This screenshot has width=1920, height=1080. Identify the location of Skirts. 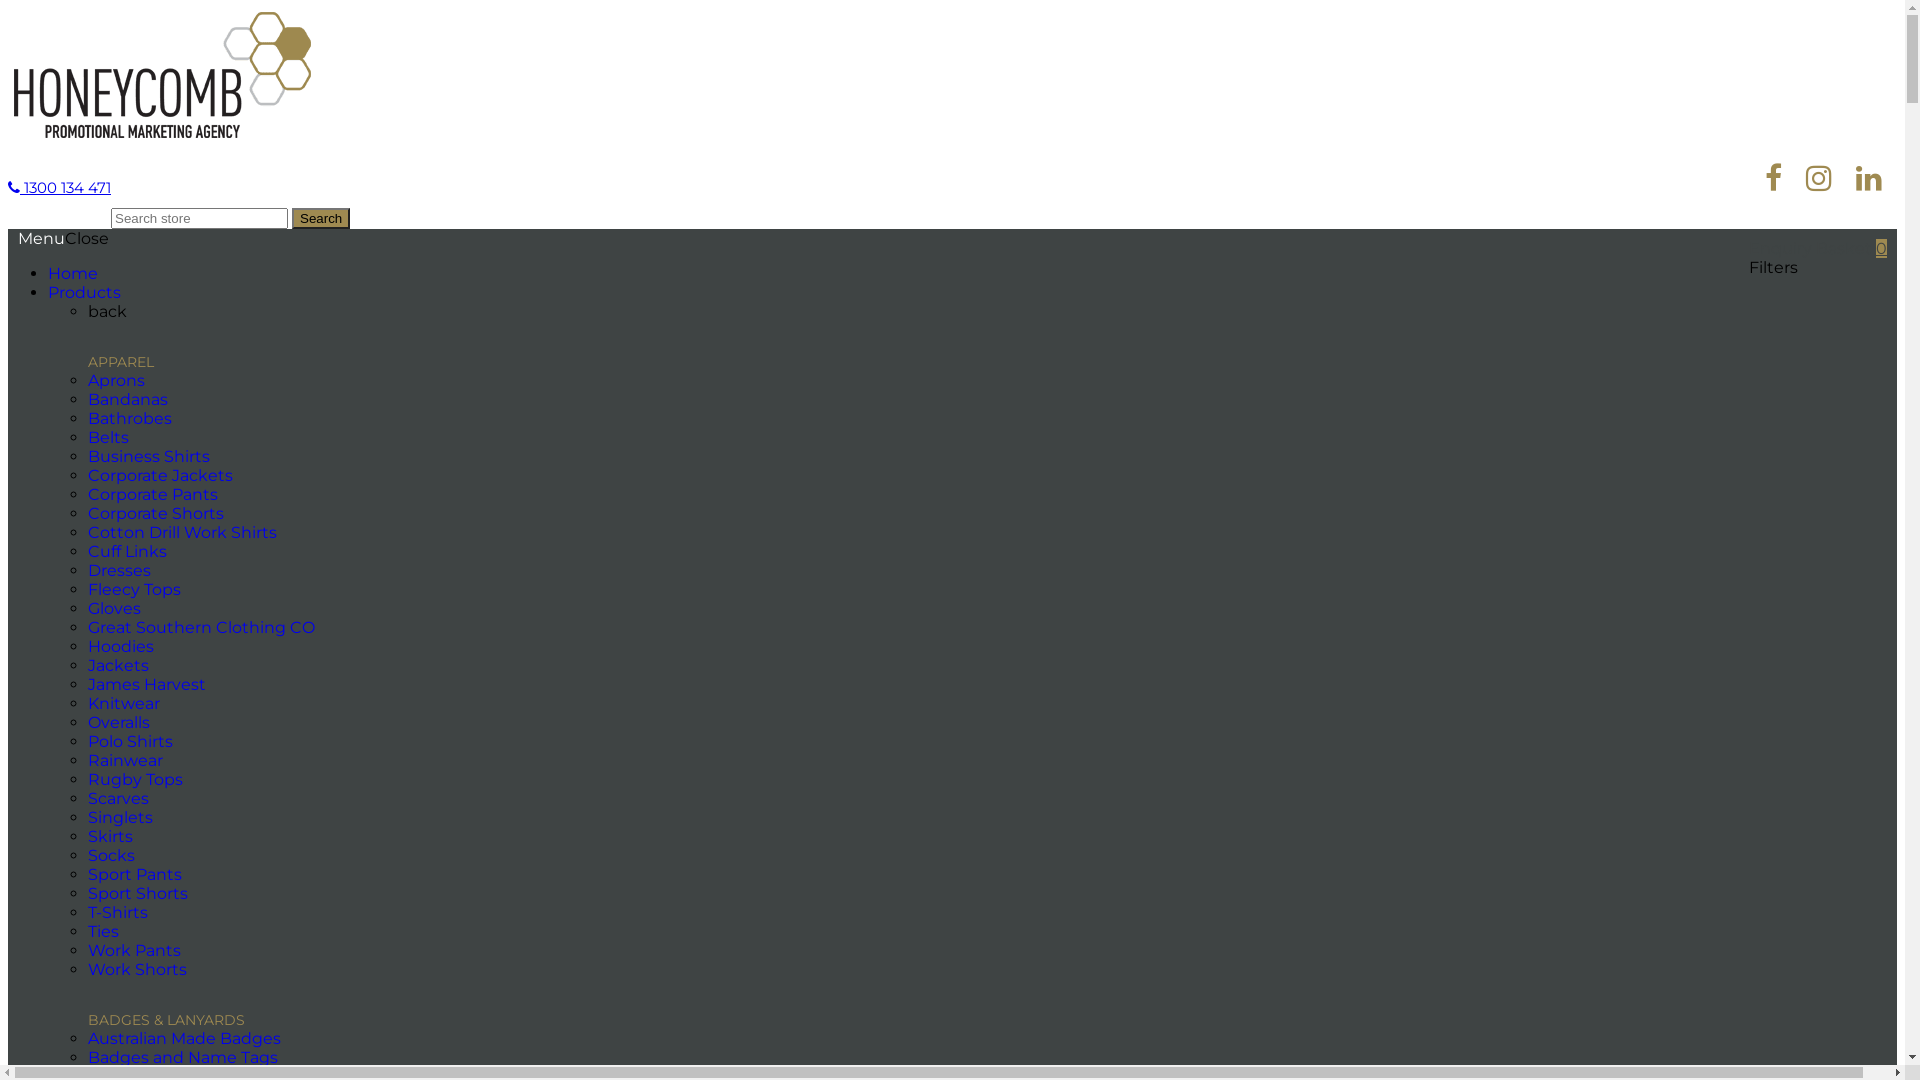
(110, 836).